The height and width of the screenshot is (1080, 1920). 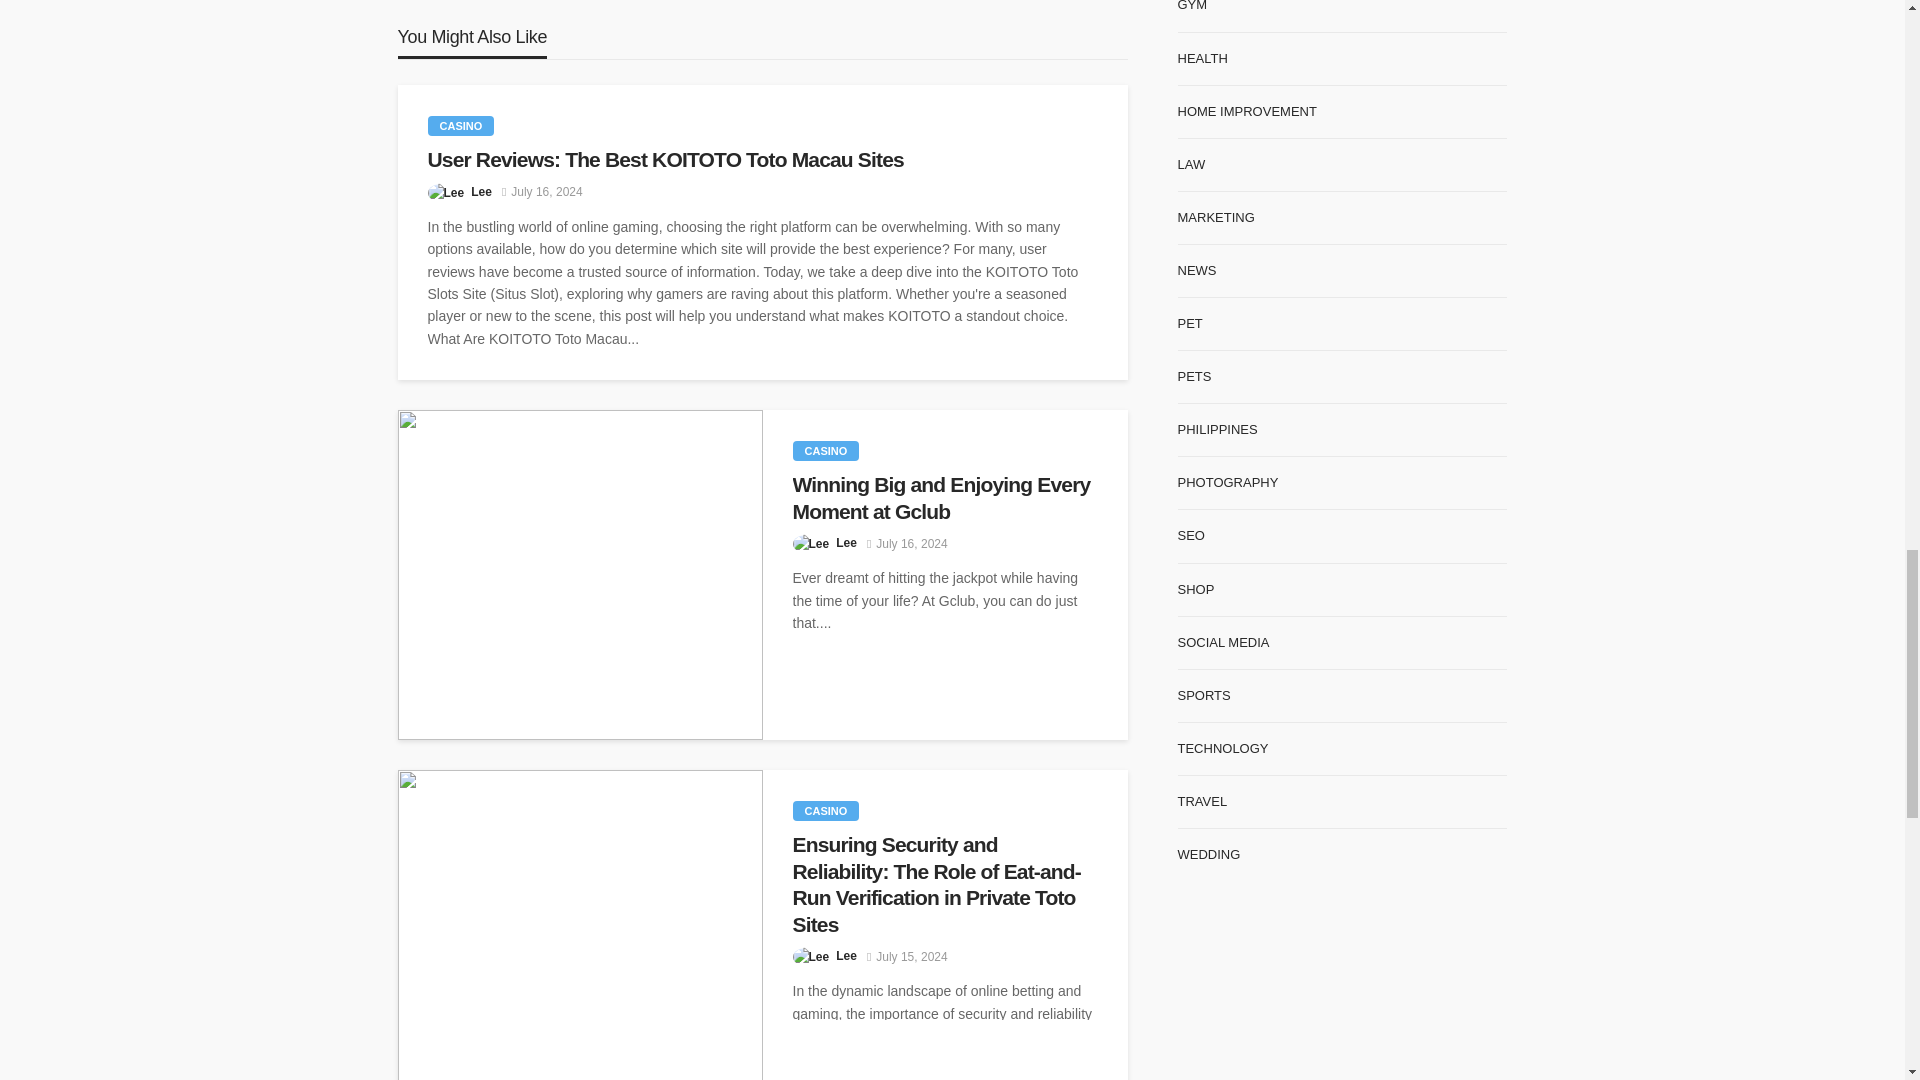 What do you see at coordinates (763, 159) in the screenshot?
I see `User Reviews: The Best KOITOTO Toto Macau Sites` at bounding box center [763, 159].